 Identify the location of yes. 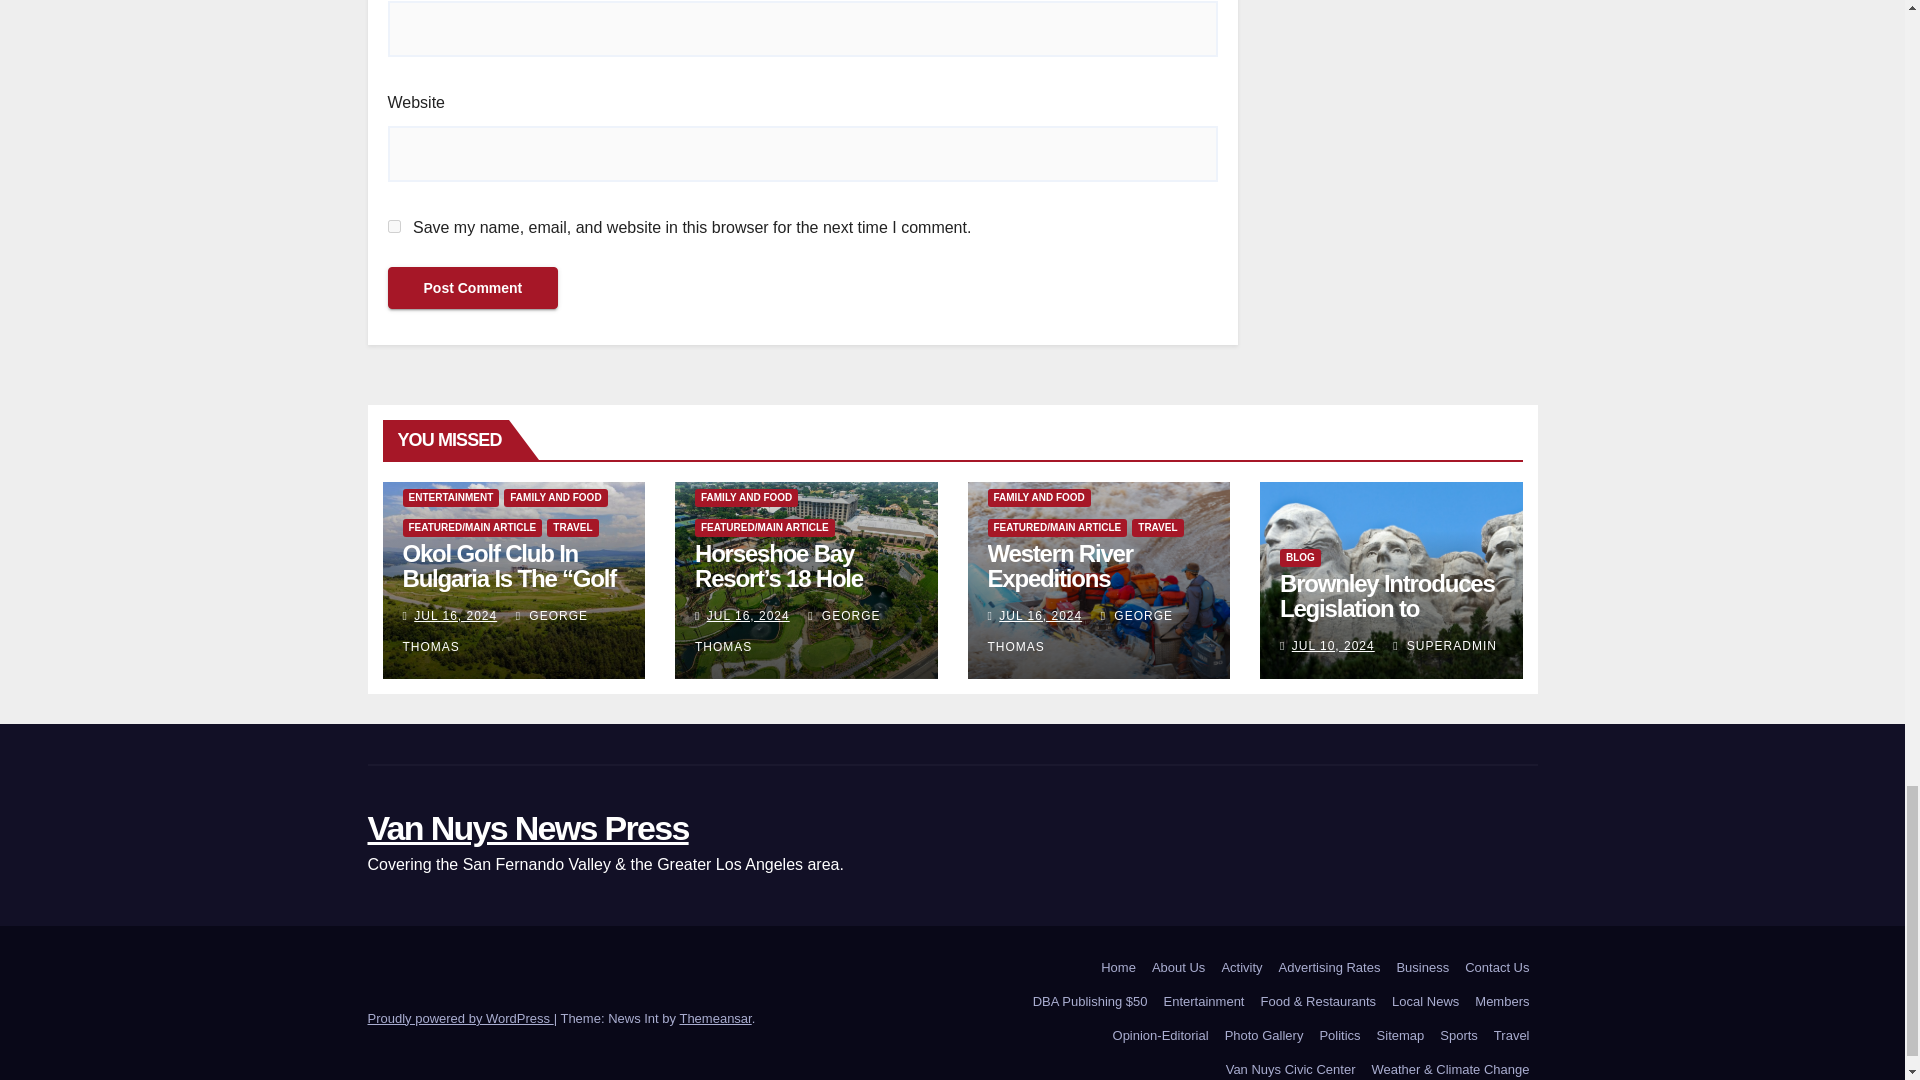
(394, 226).